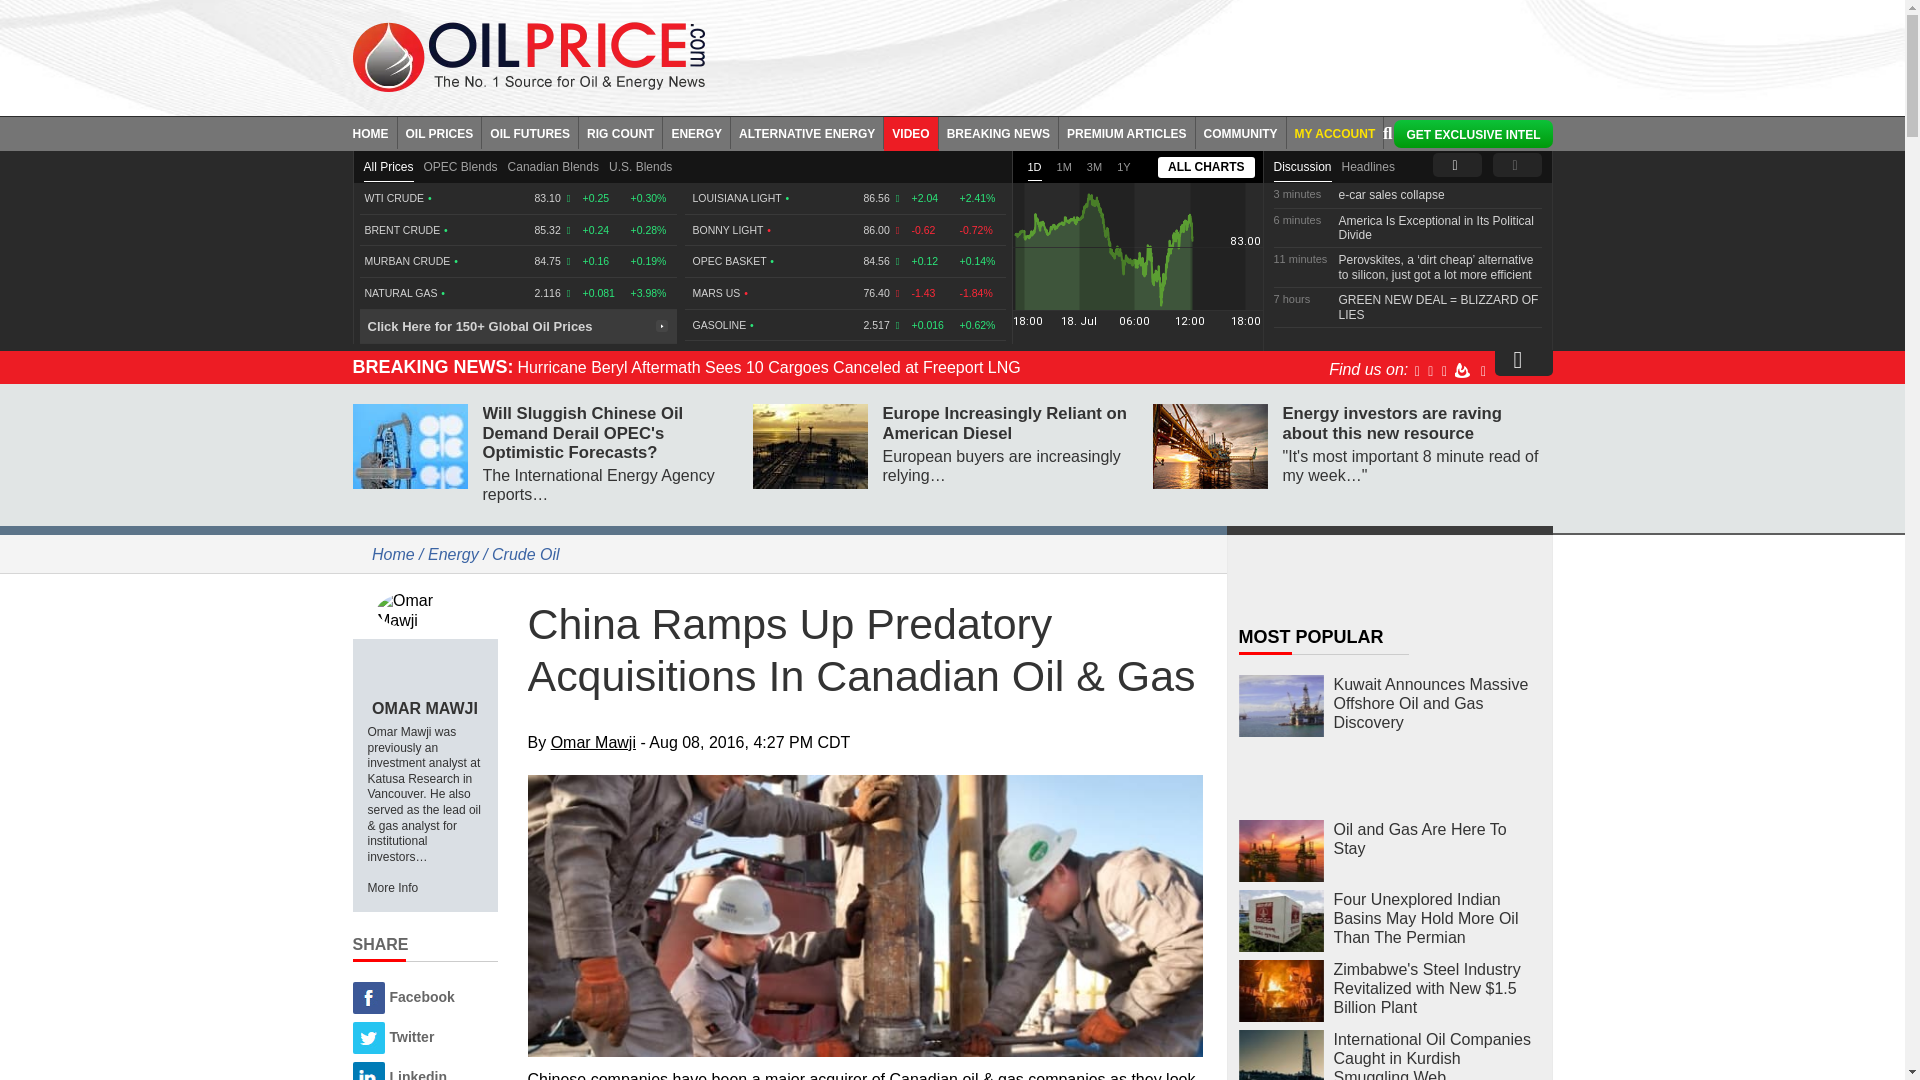  Describe the element at coordinates (620, 132) in the screenshot. I see `RIG COUNT` at that location.